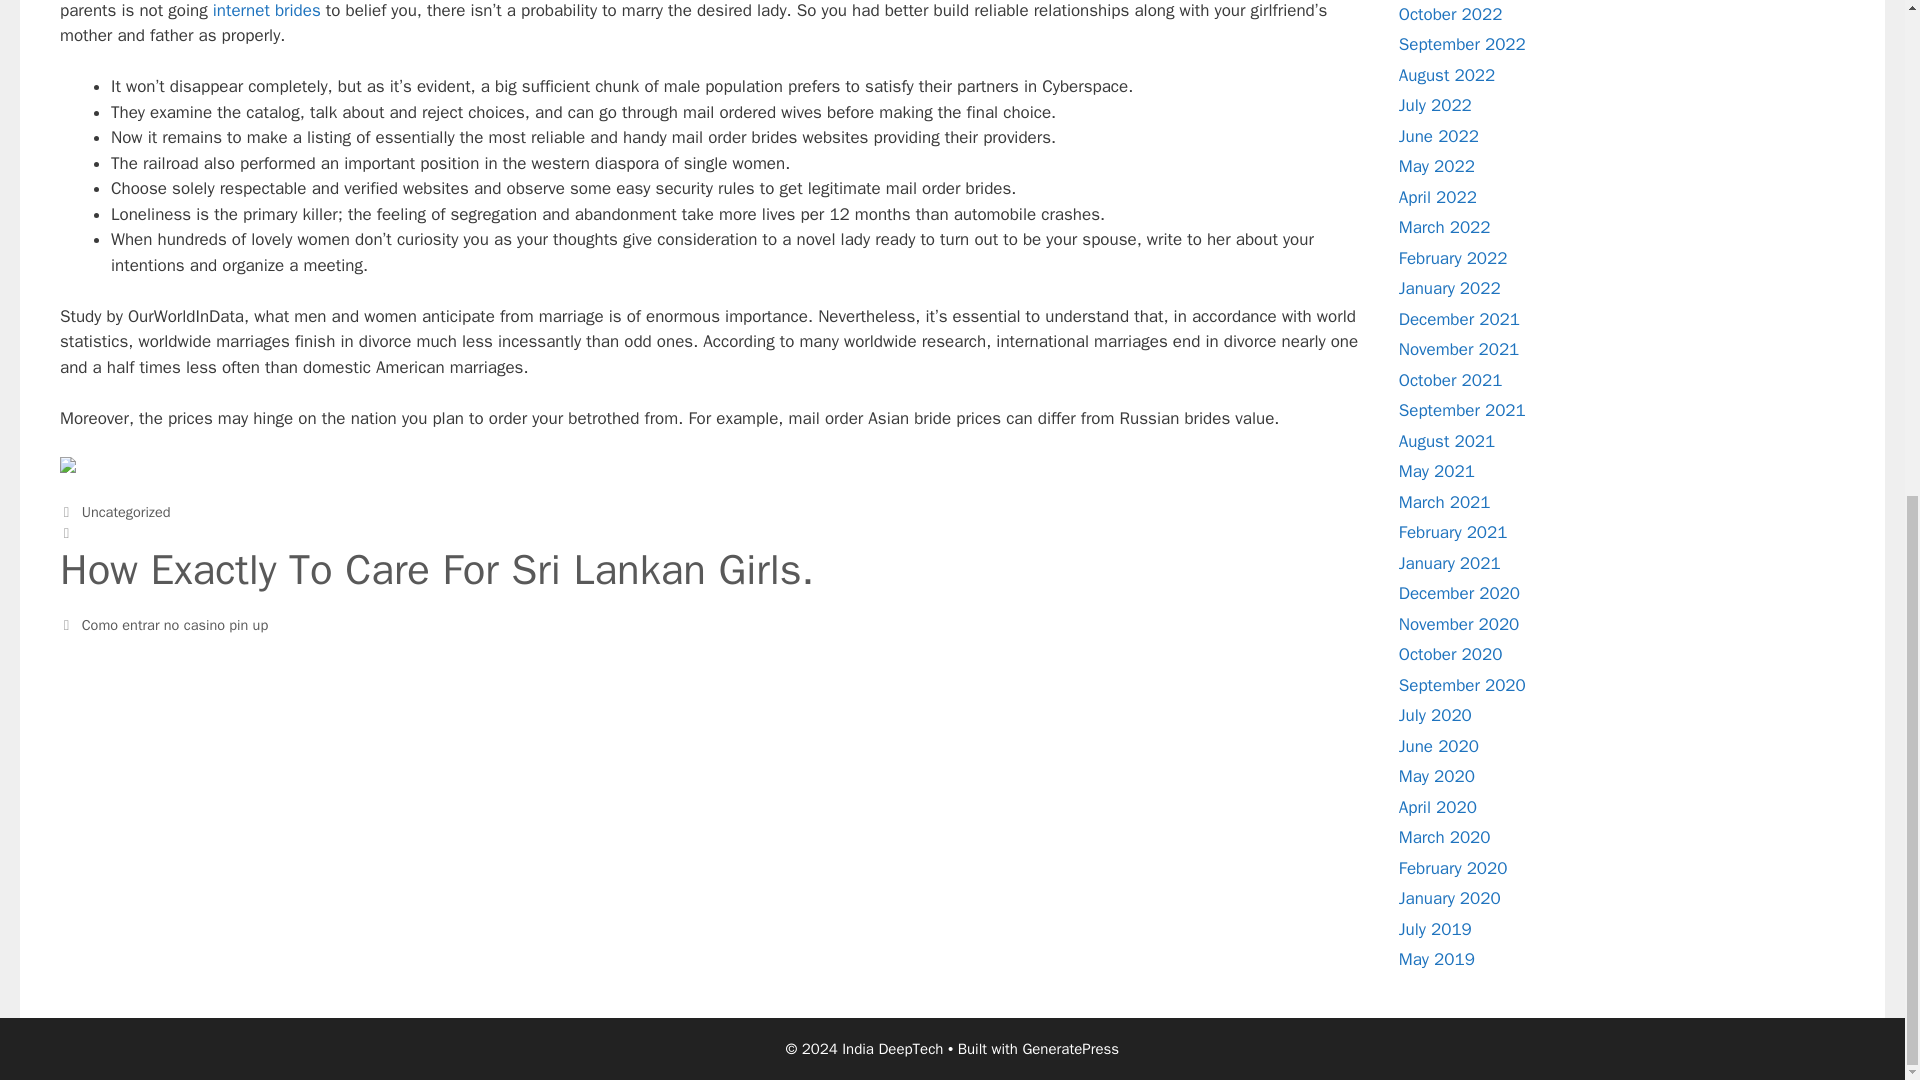 This screenshot has height=1080, width=1920. Describe the element at coordinates (1451, 14) in the screenshot. I see `October 2022` at that location.